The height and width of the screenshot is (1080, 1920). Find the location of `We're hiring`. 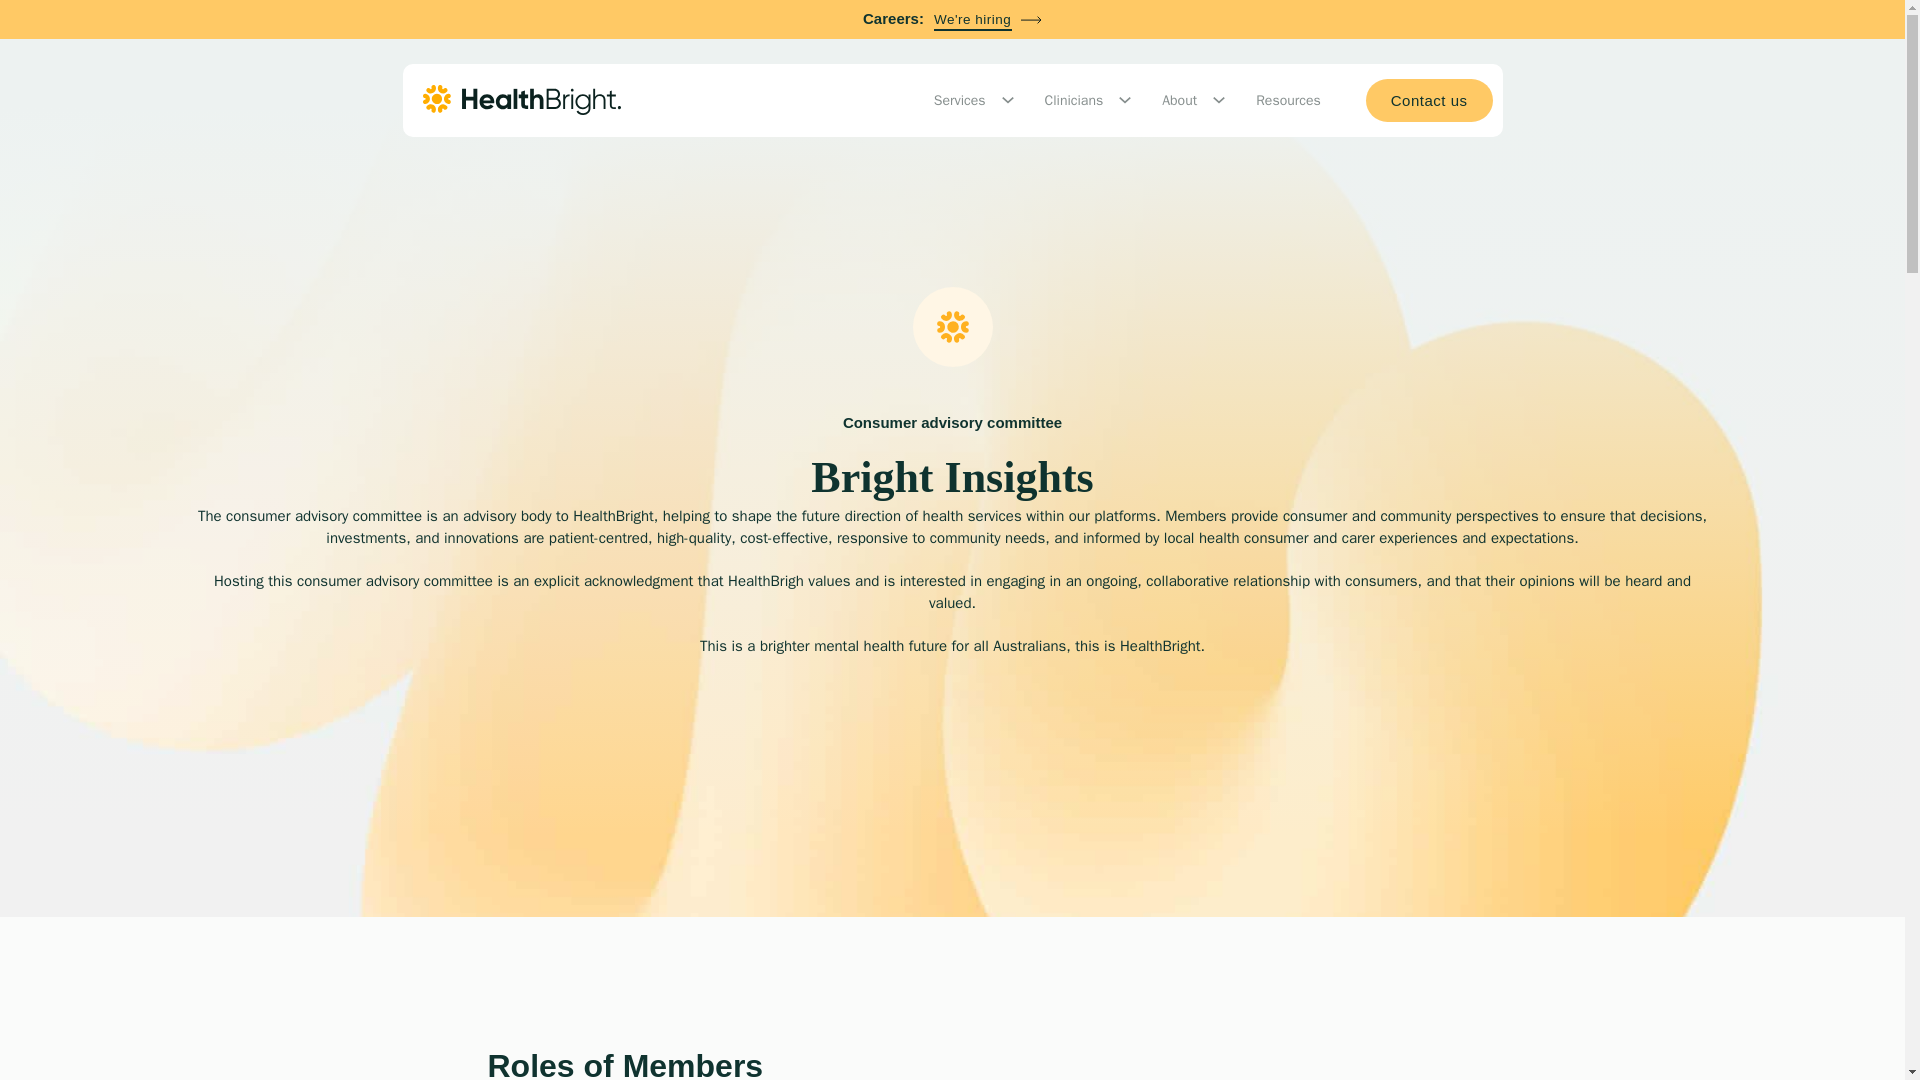

We're hiring is located at coordinates (988, 20).